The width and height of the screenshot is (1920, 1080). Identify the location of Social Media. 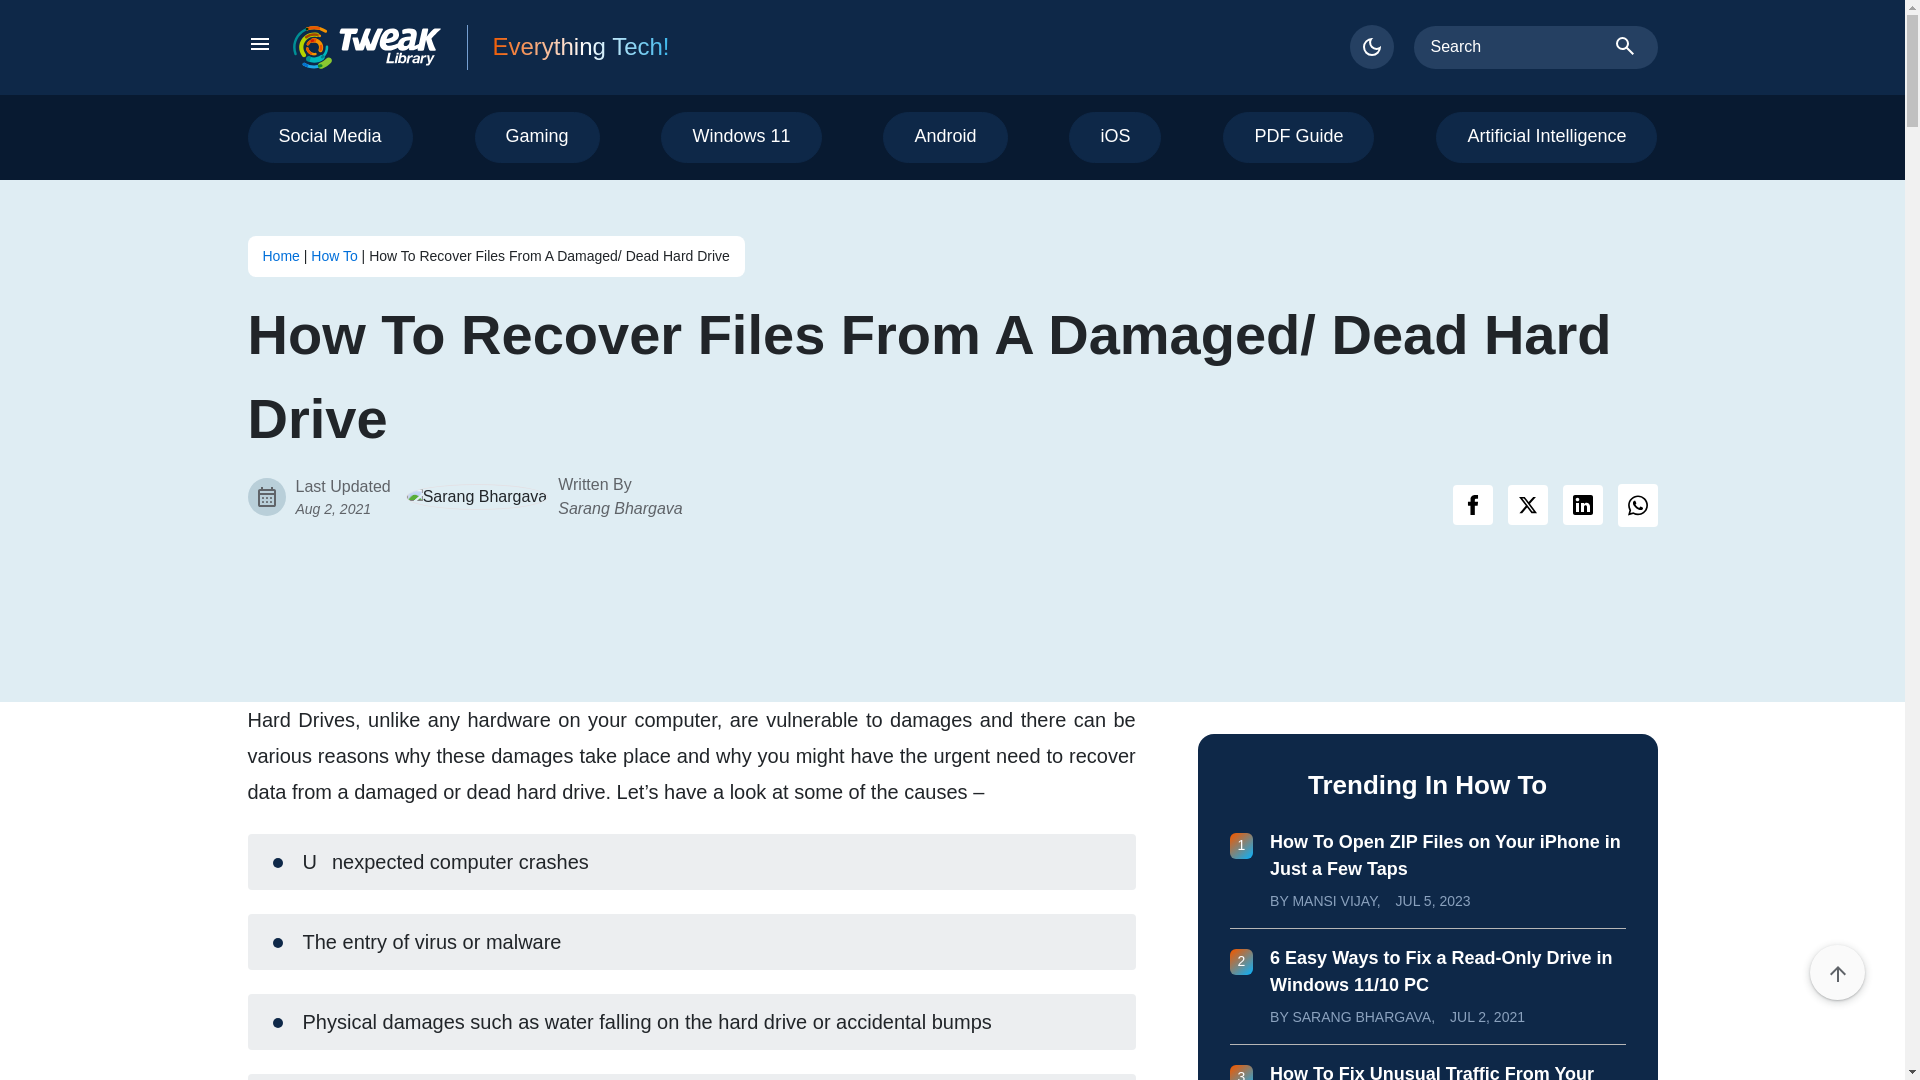
(330, 138).